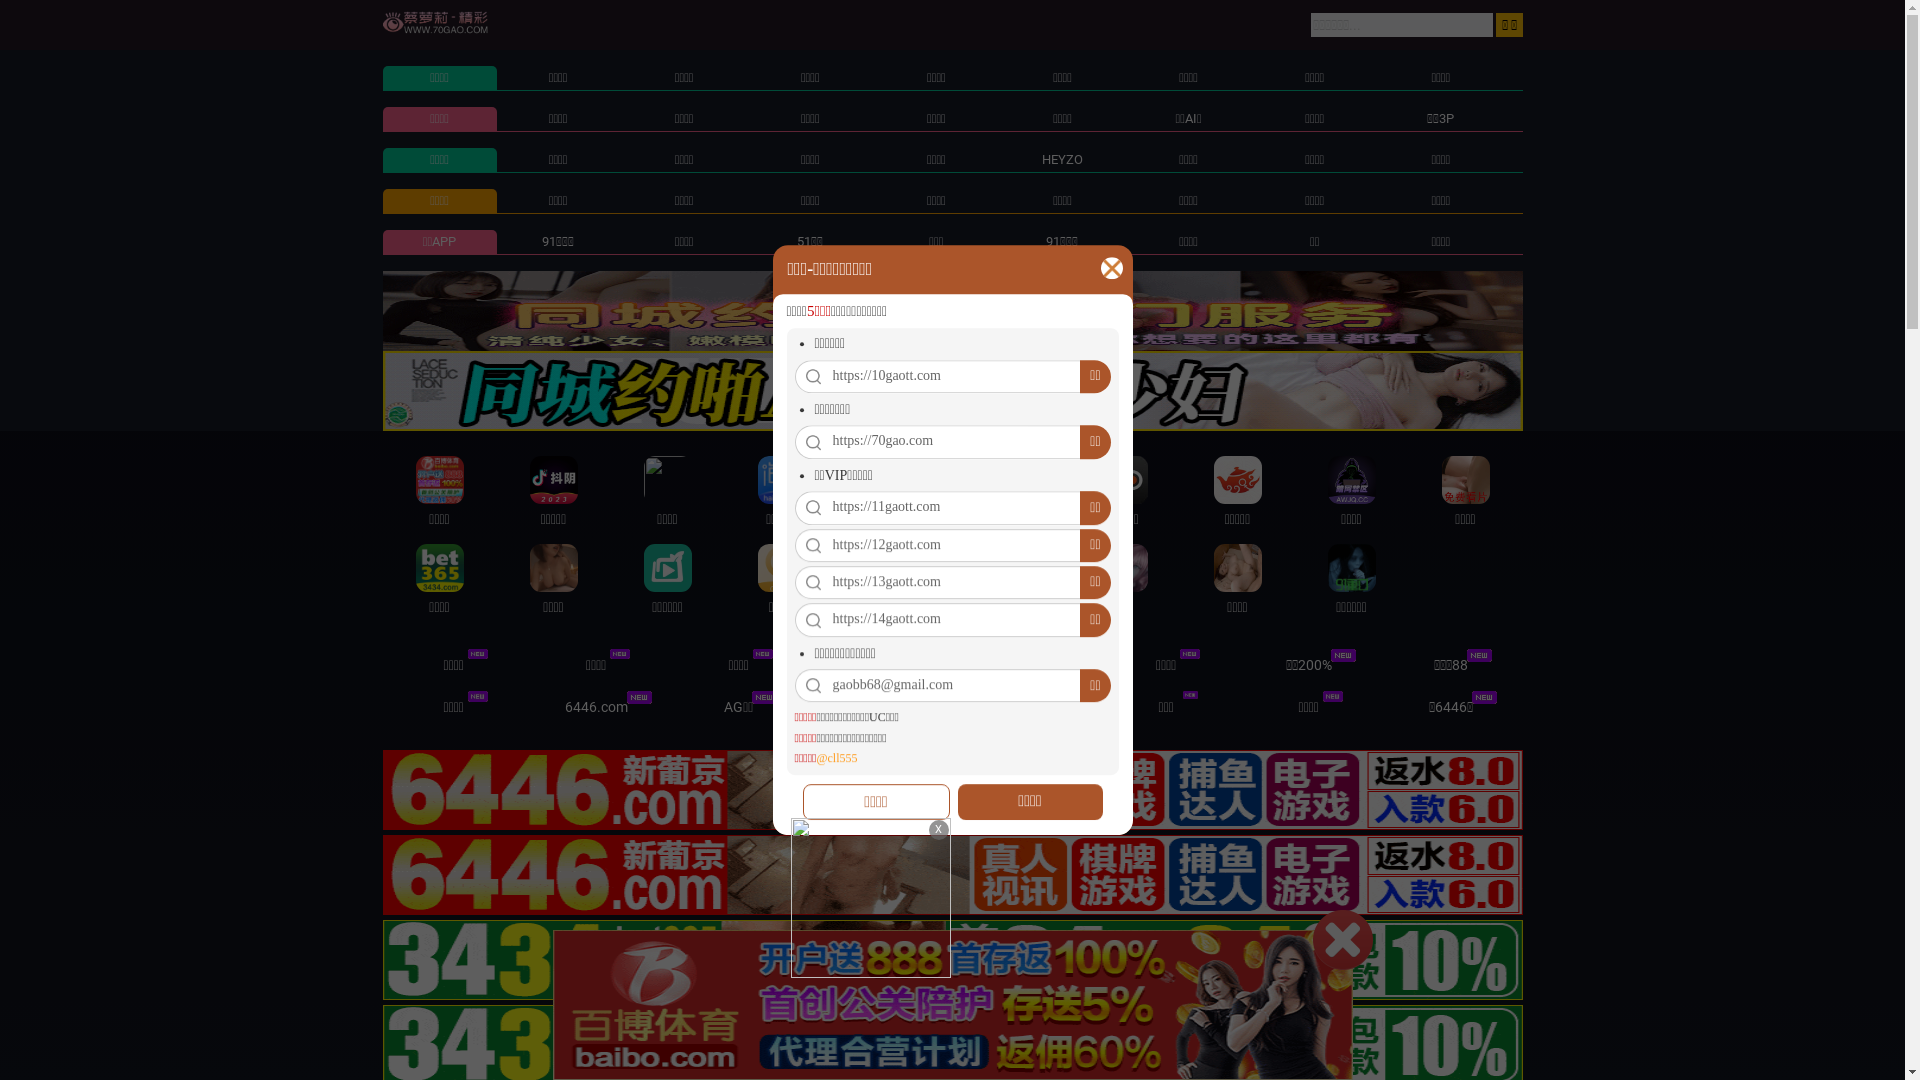 This screenshot has height=1080, width=1920. I want to click on 6446.com, so click(596, 707).